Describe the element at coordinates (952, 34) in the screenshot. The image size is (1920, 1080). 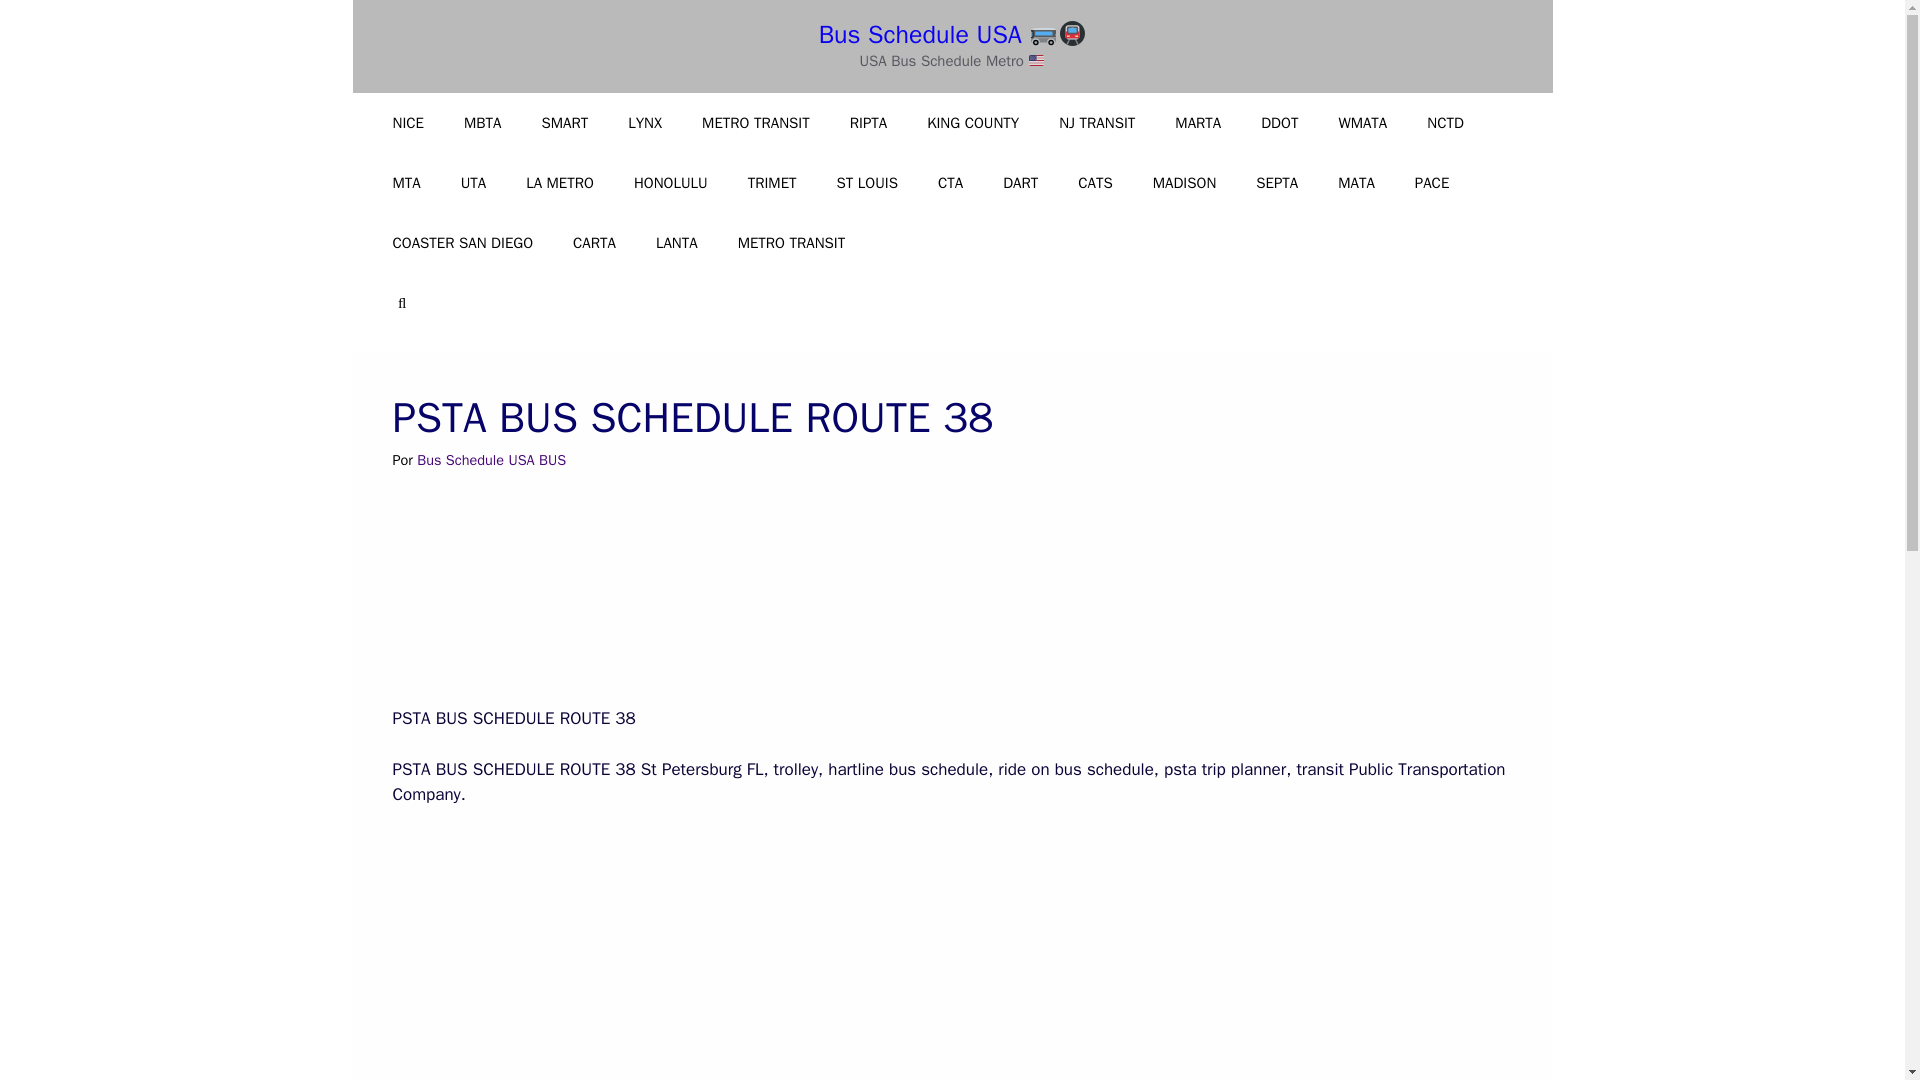
I see `Bus Schedule USA` at that location.